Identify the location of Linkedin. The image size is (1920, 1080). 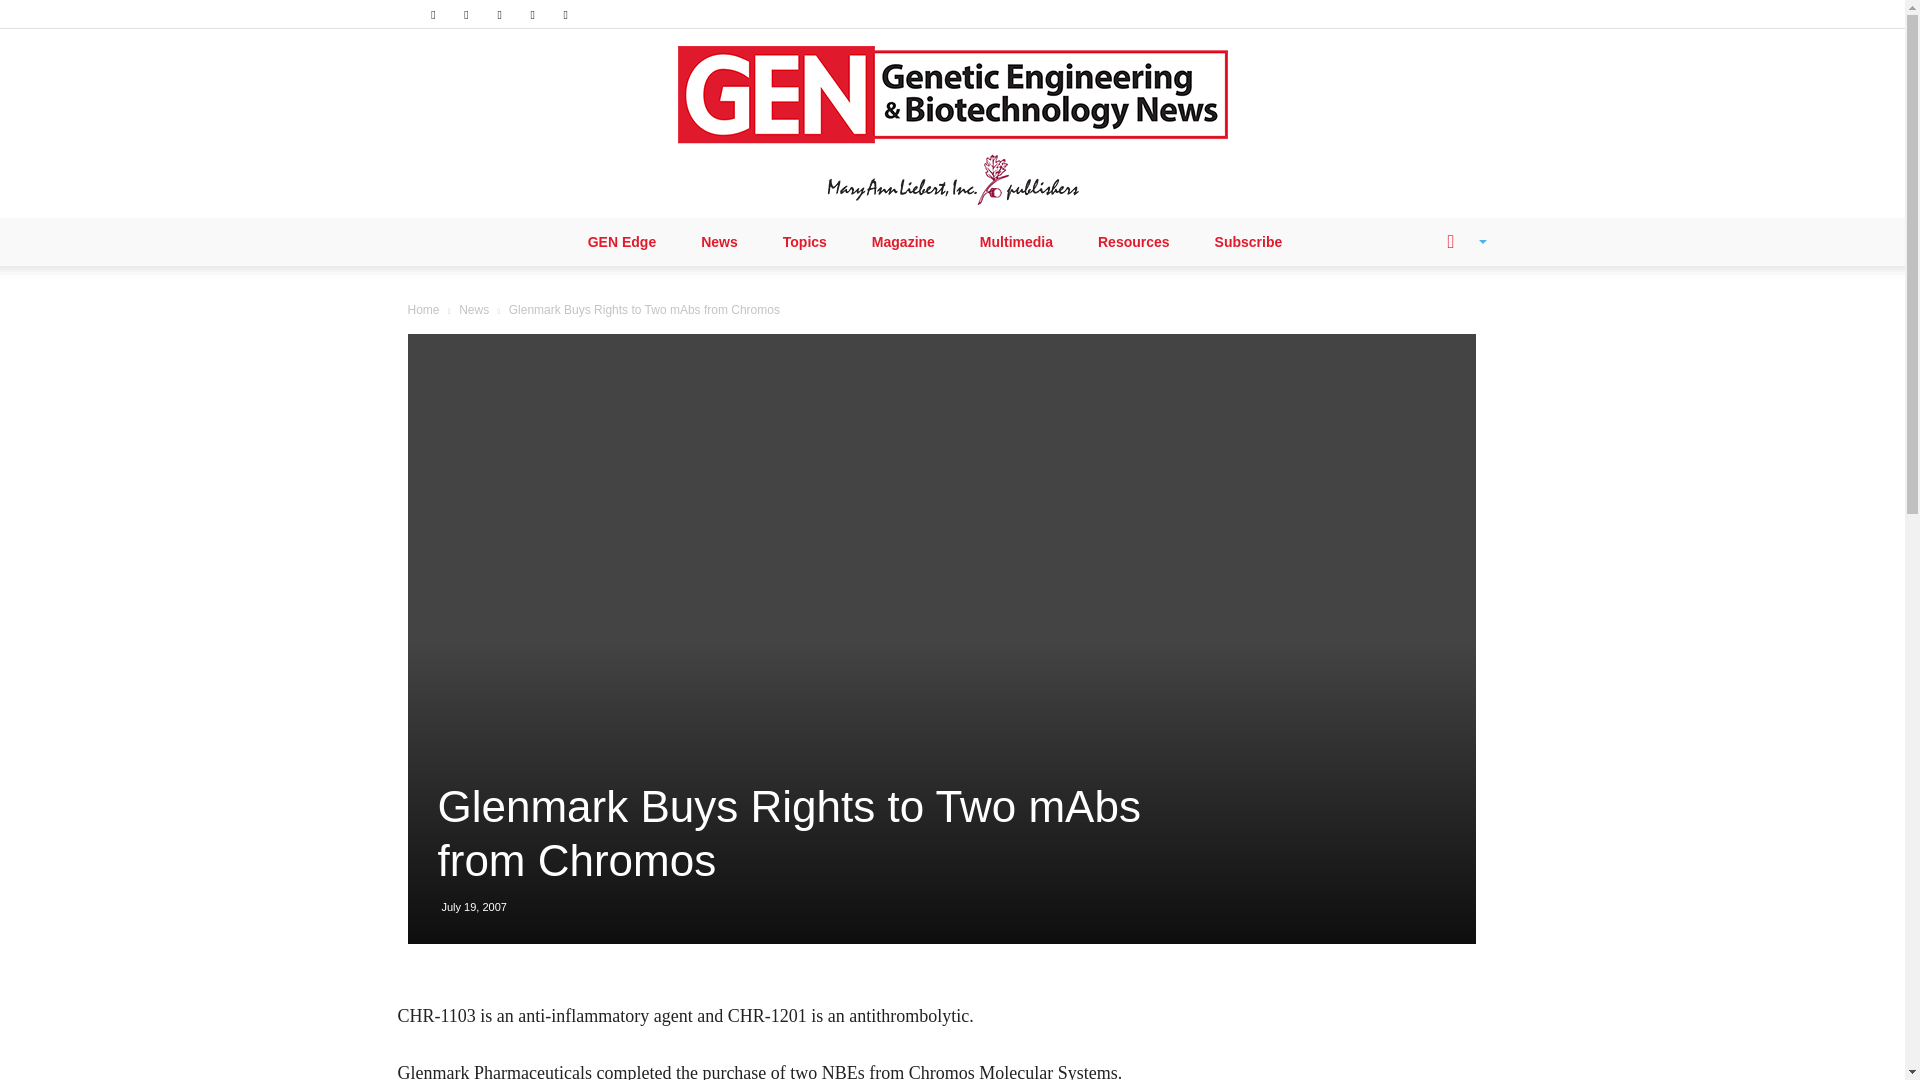
(466, 14).